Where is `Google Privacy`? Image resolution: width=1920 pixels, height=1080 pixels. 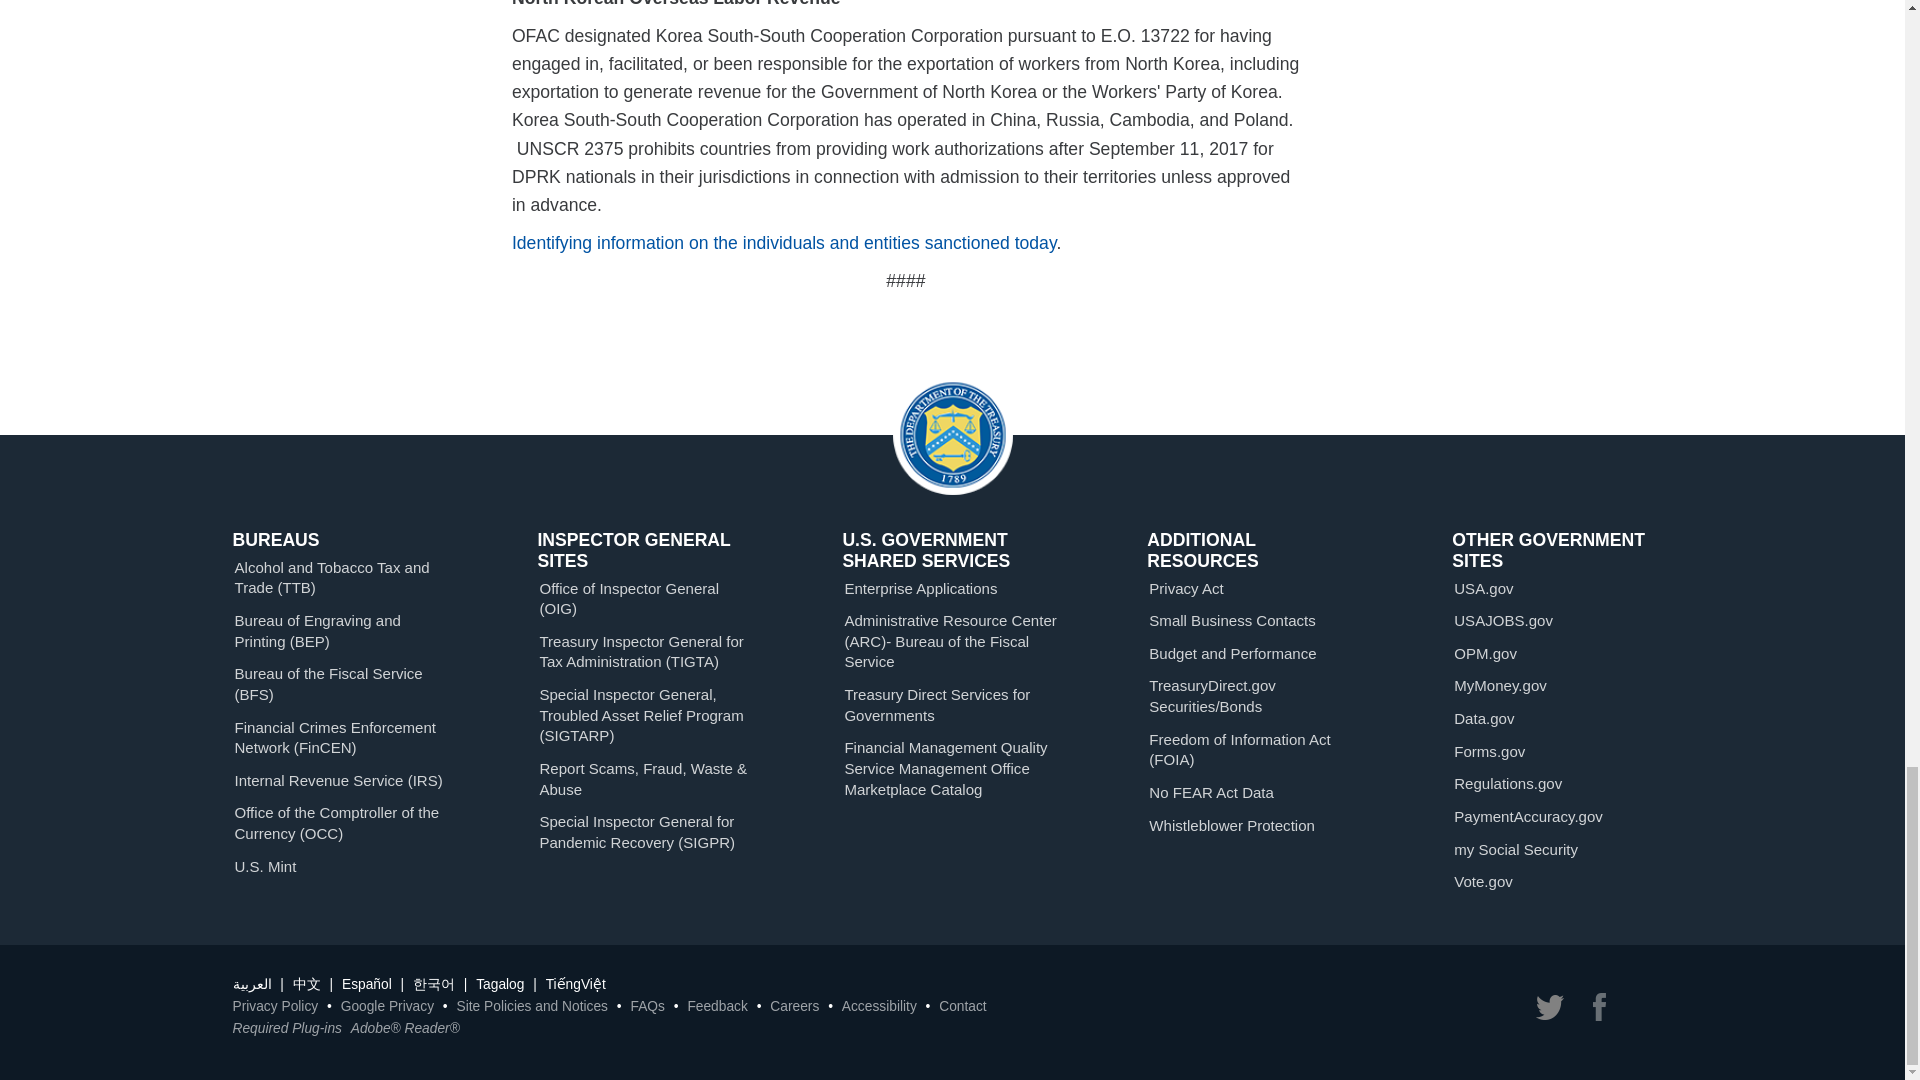
Google Privacy is located at coordinates (387, 1006).